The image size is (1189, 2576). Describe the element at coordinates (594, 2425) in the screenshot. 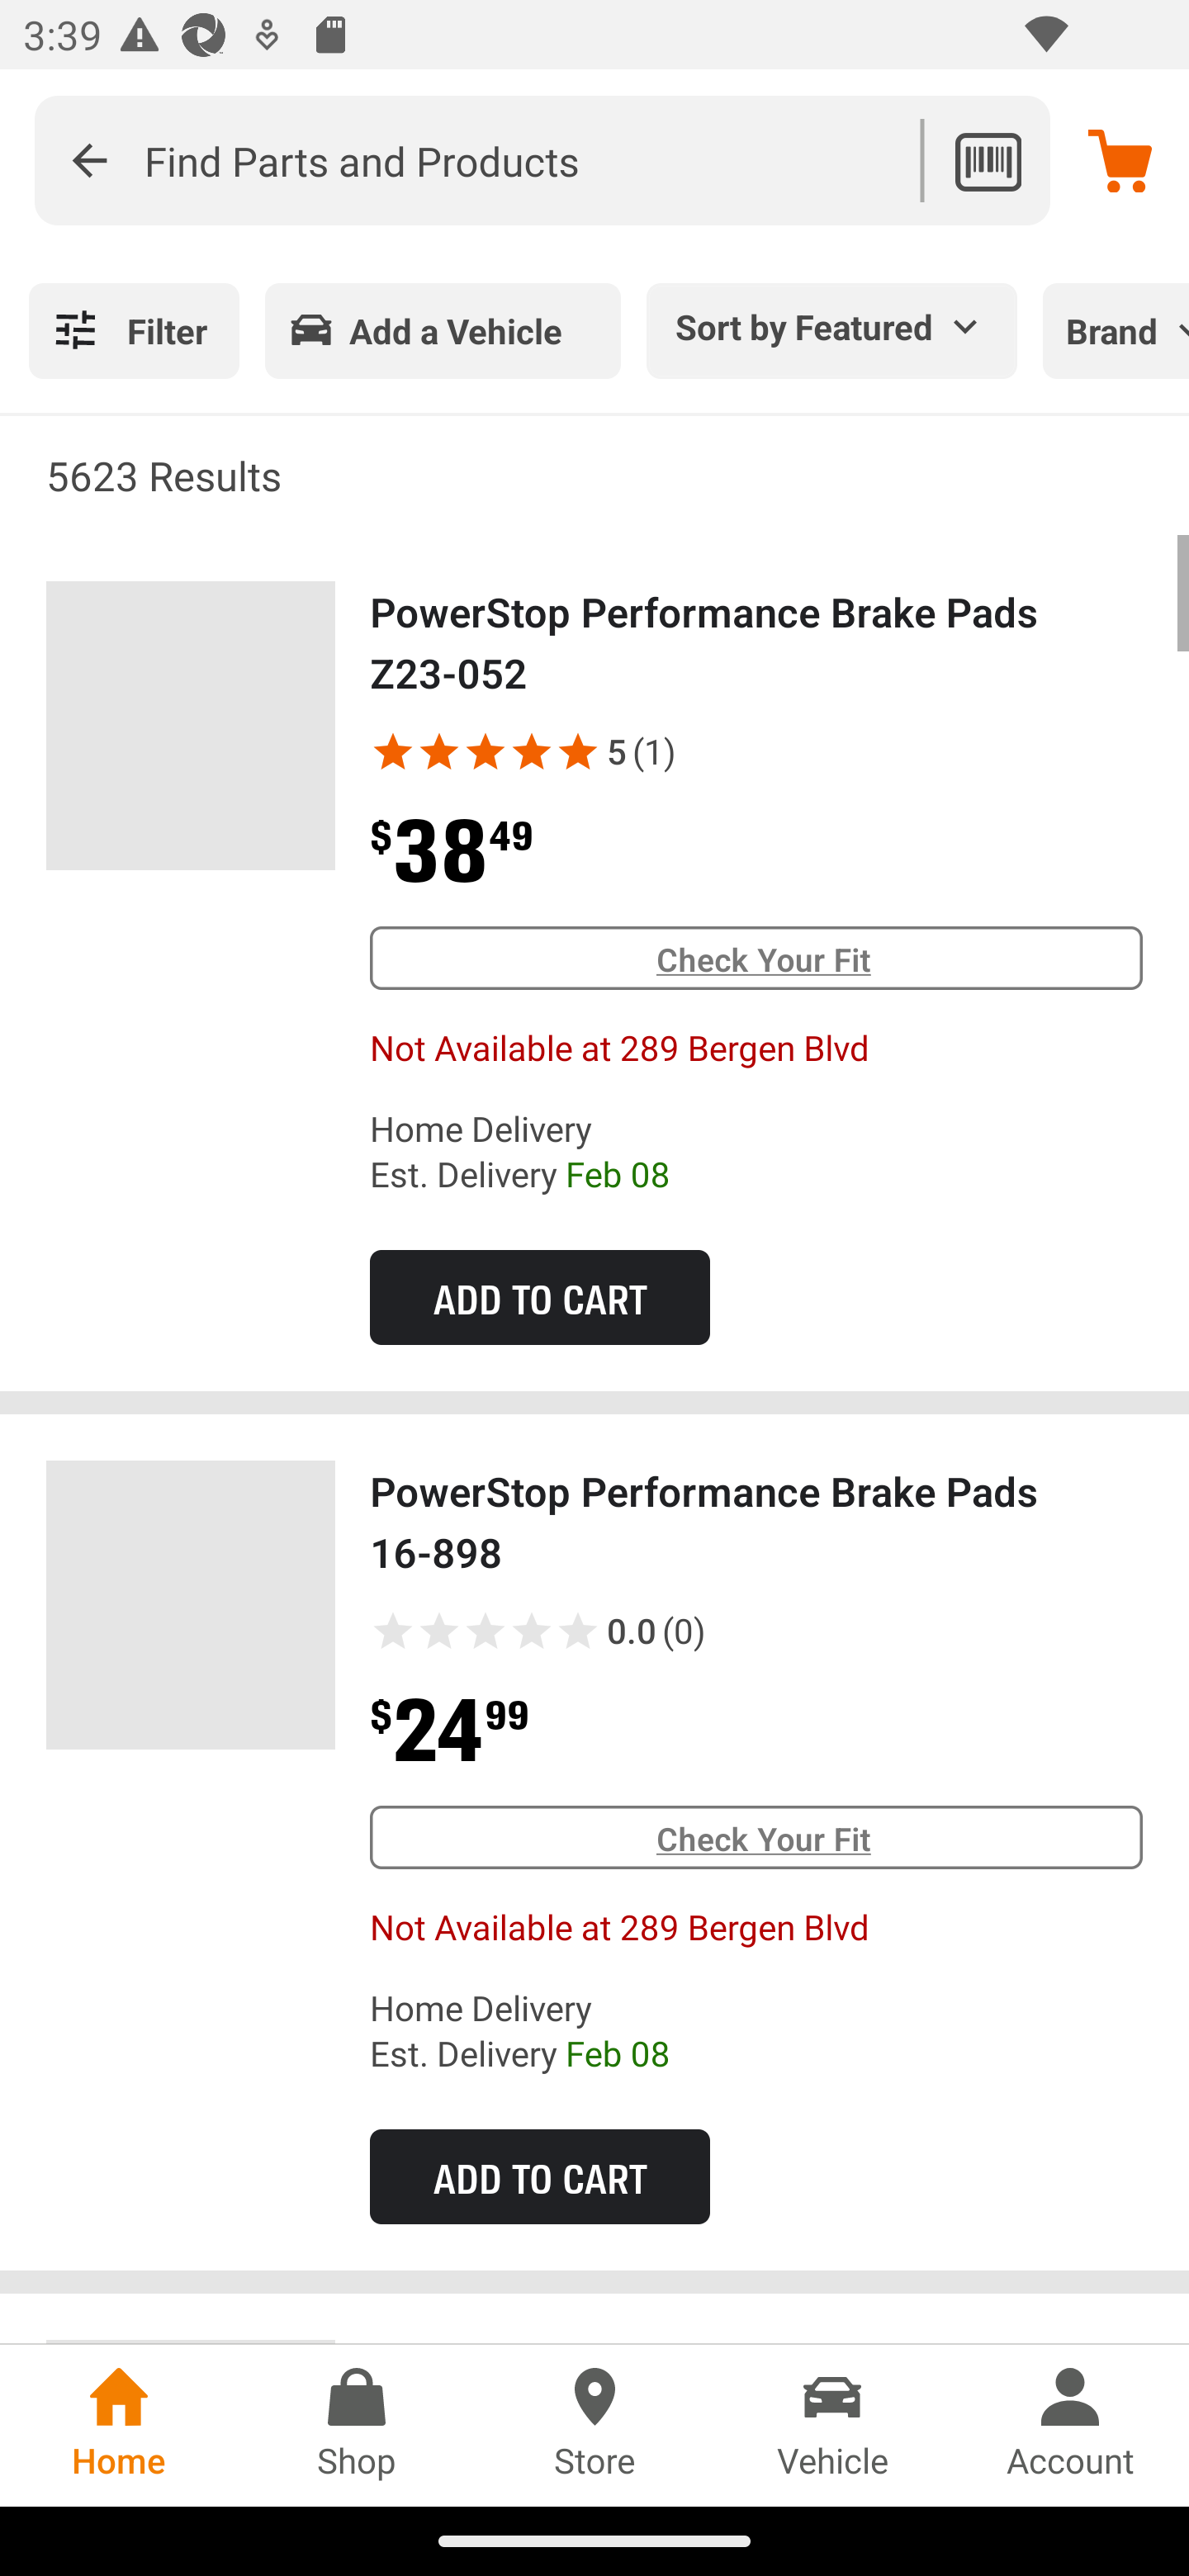

I see `Store` at that location.